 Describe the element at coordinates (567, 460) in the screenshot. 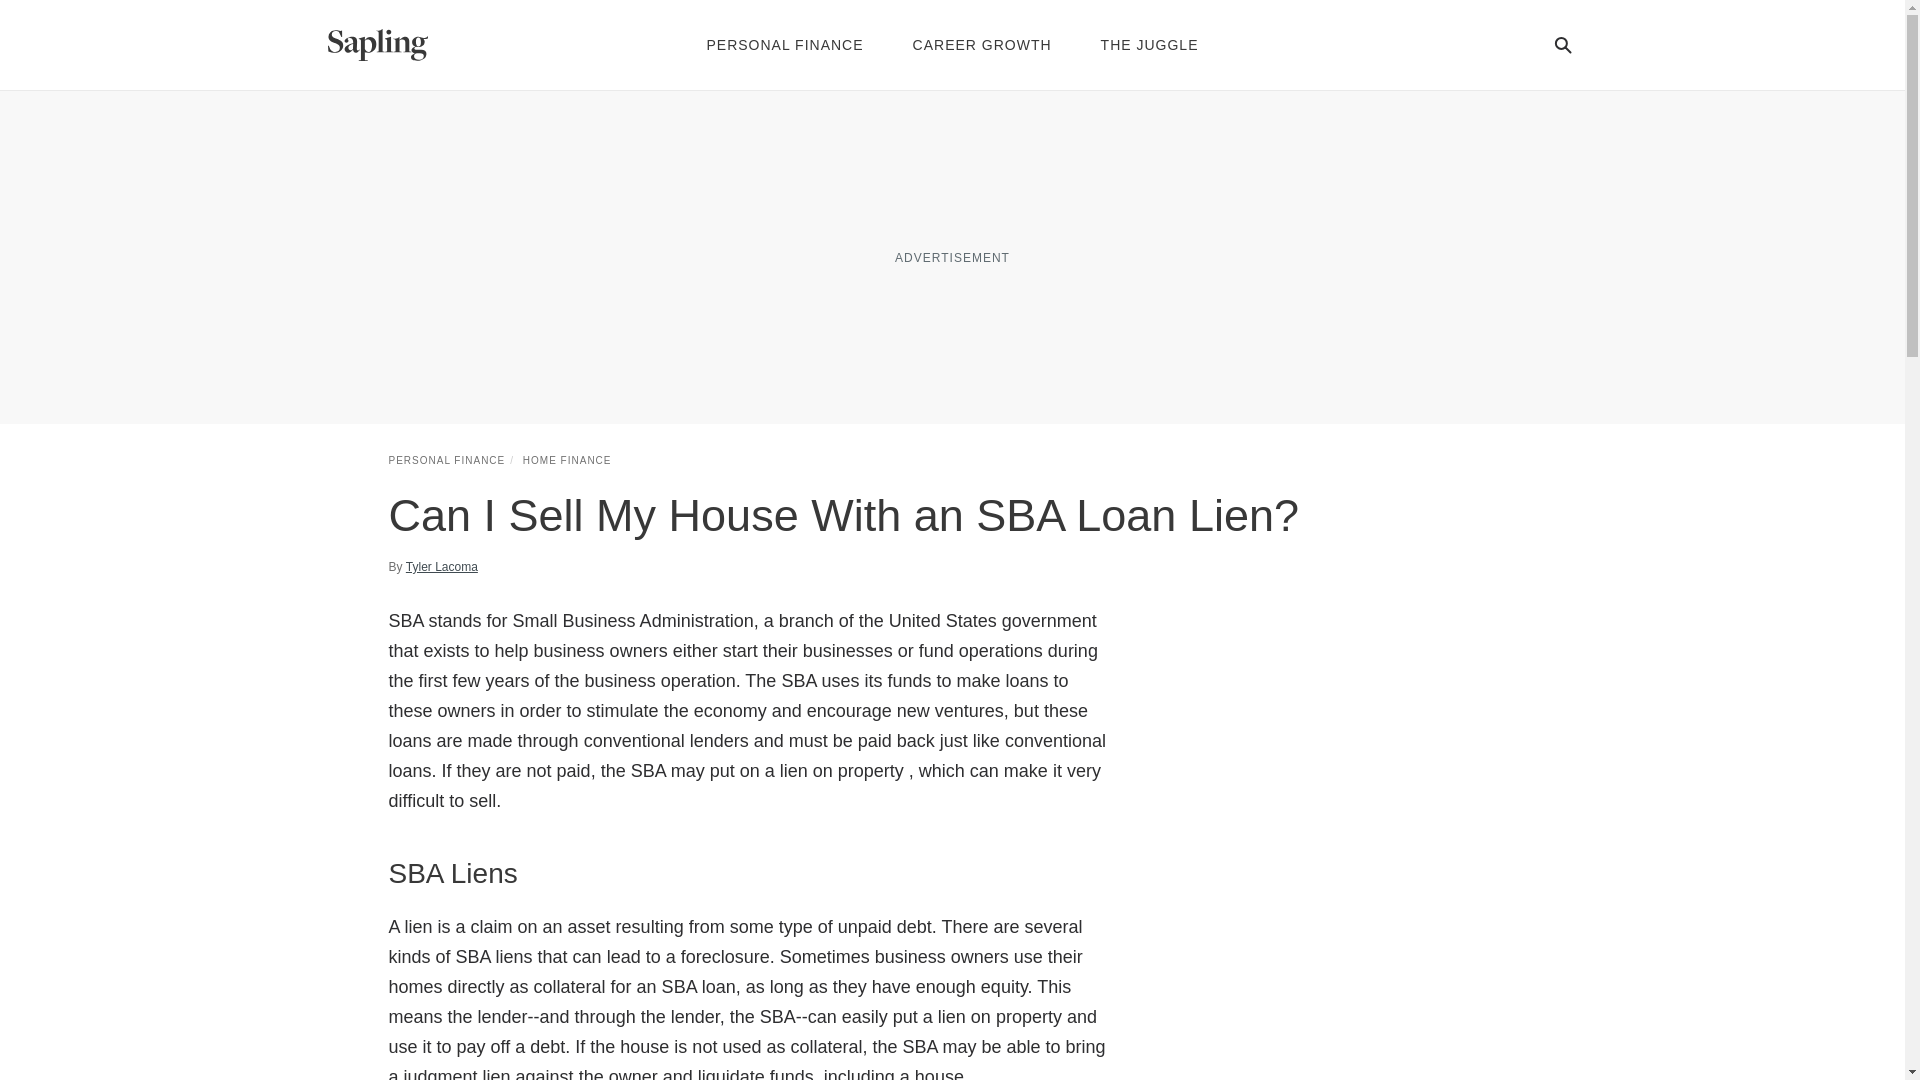

I see `HOME FINANCE` at that location.